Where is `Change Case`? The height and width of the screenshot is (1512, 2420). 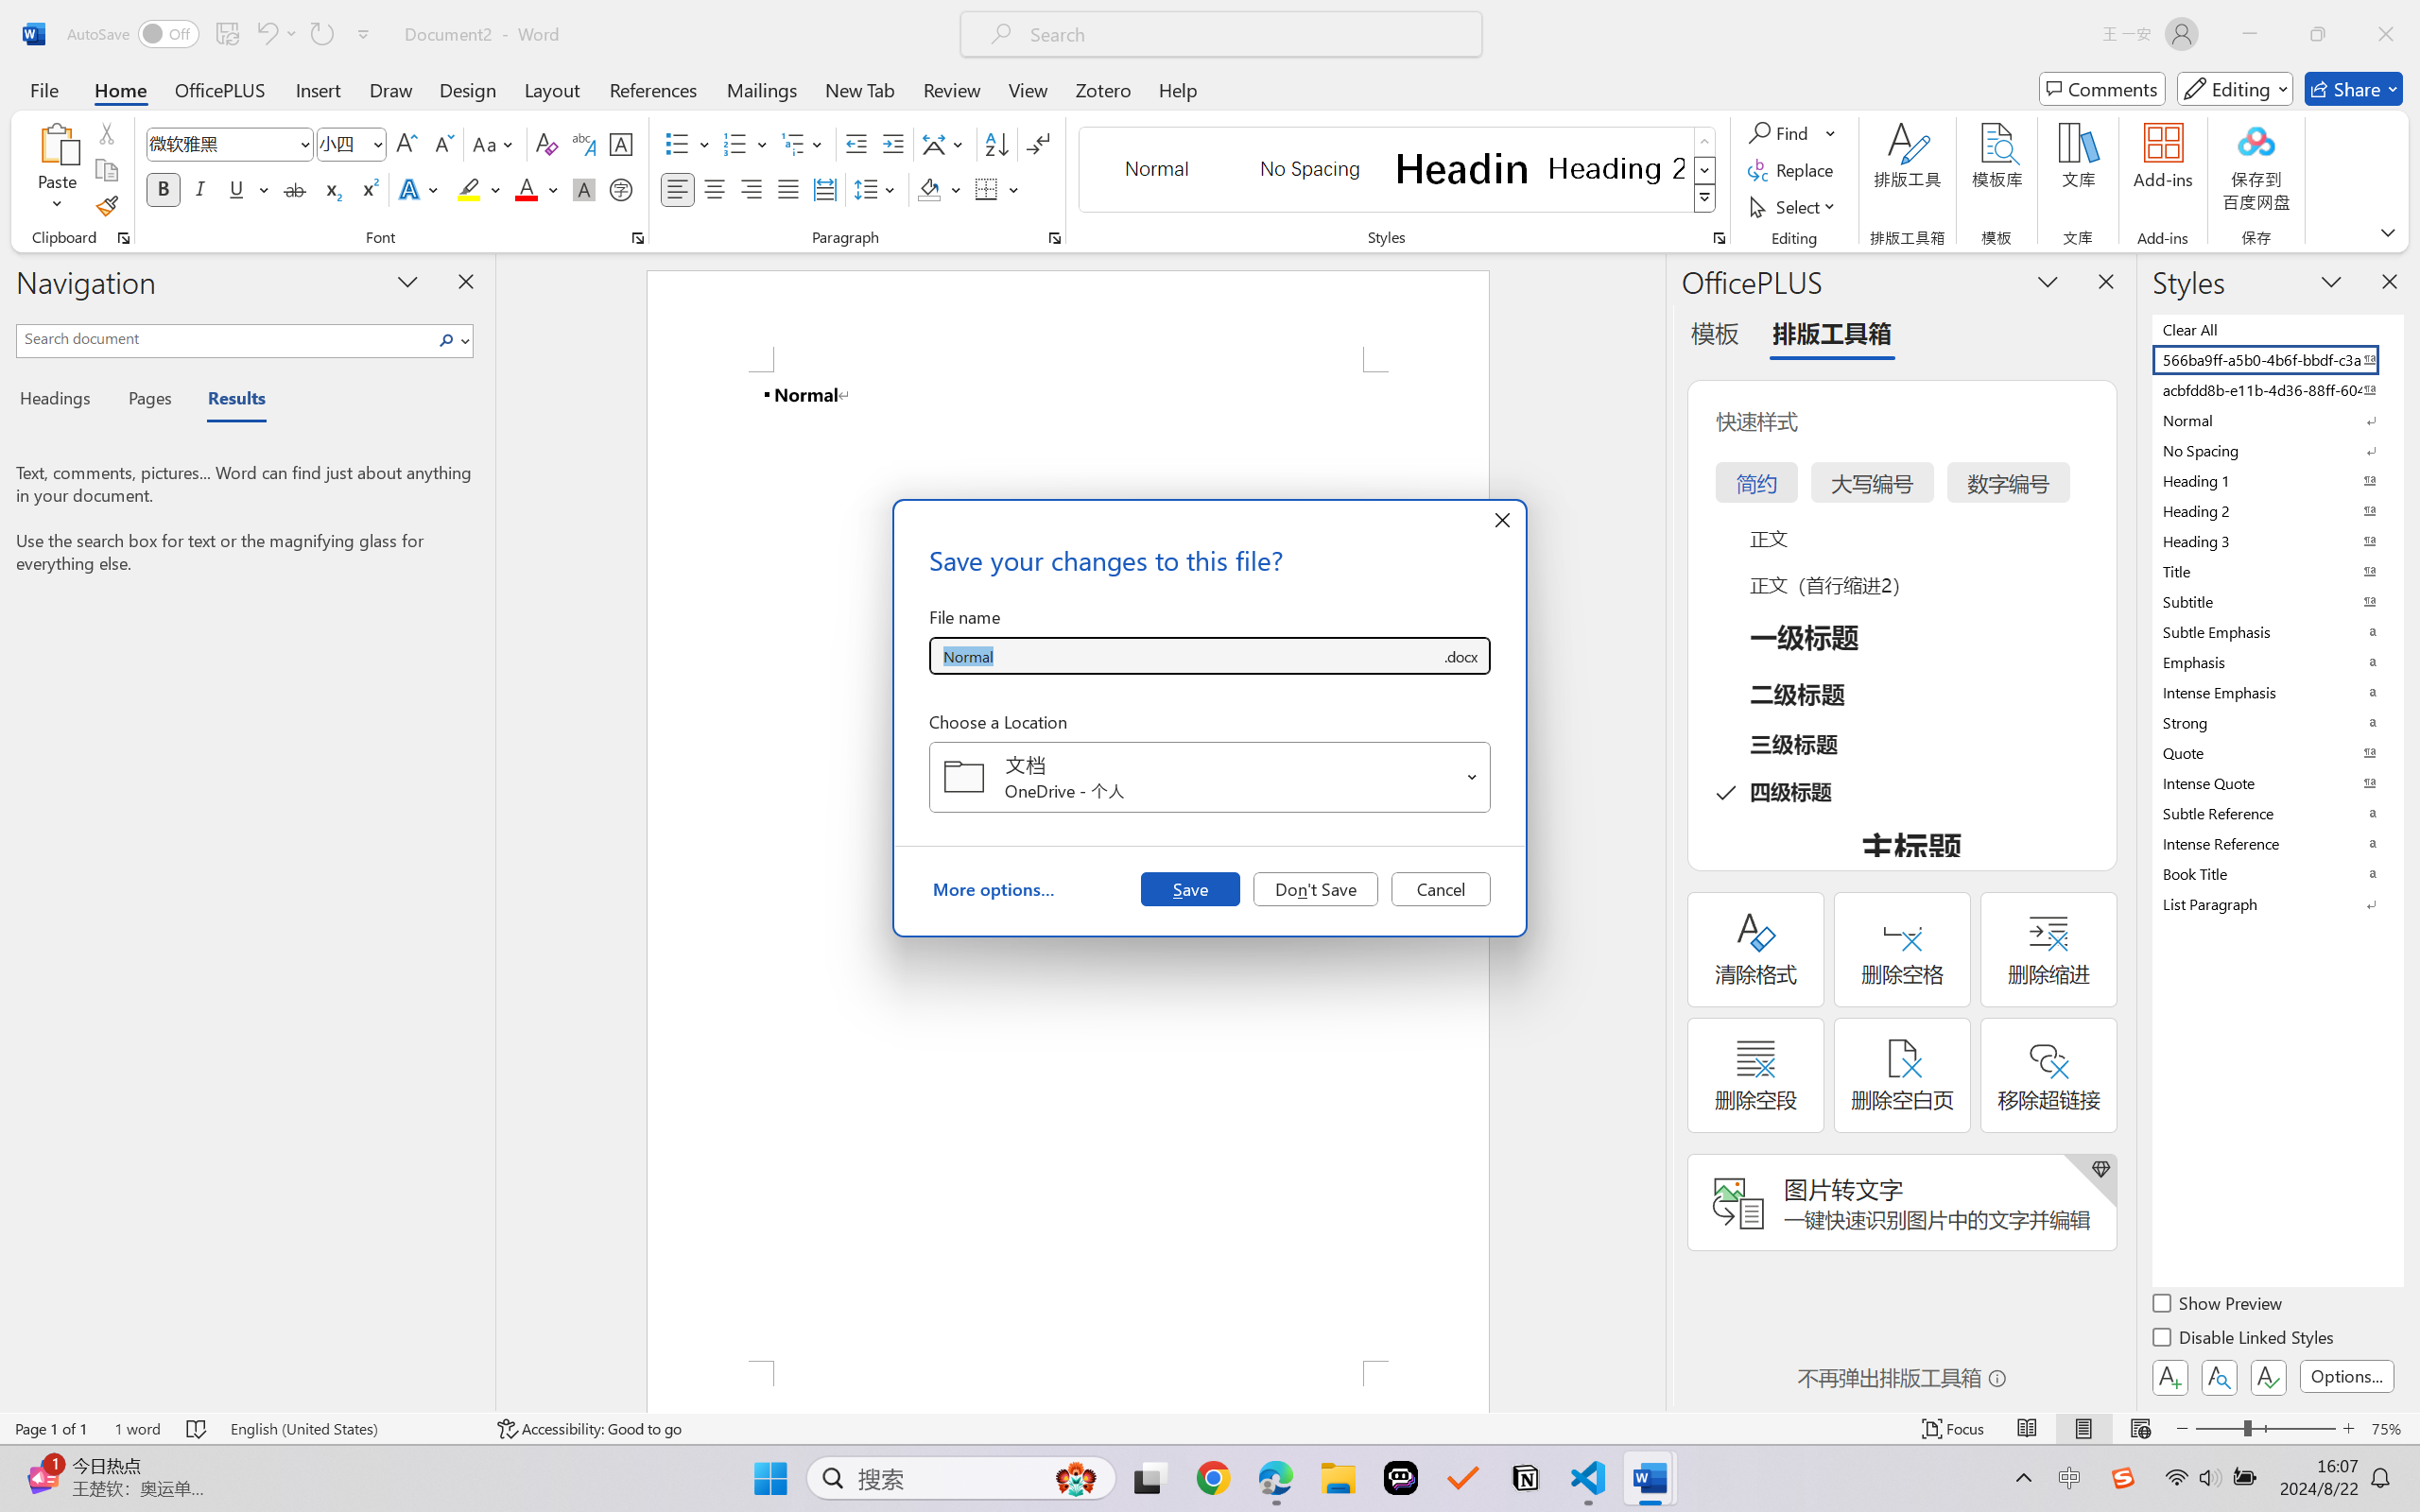
Change Case is located at coordinates (494, 144).